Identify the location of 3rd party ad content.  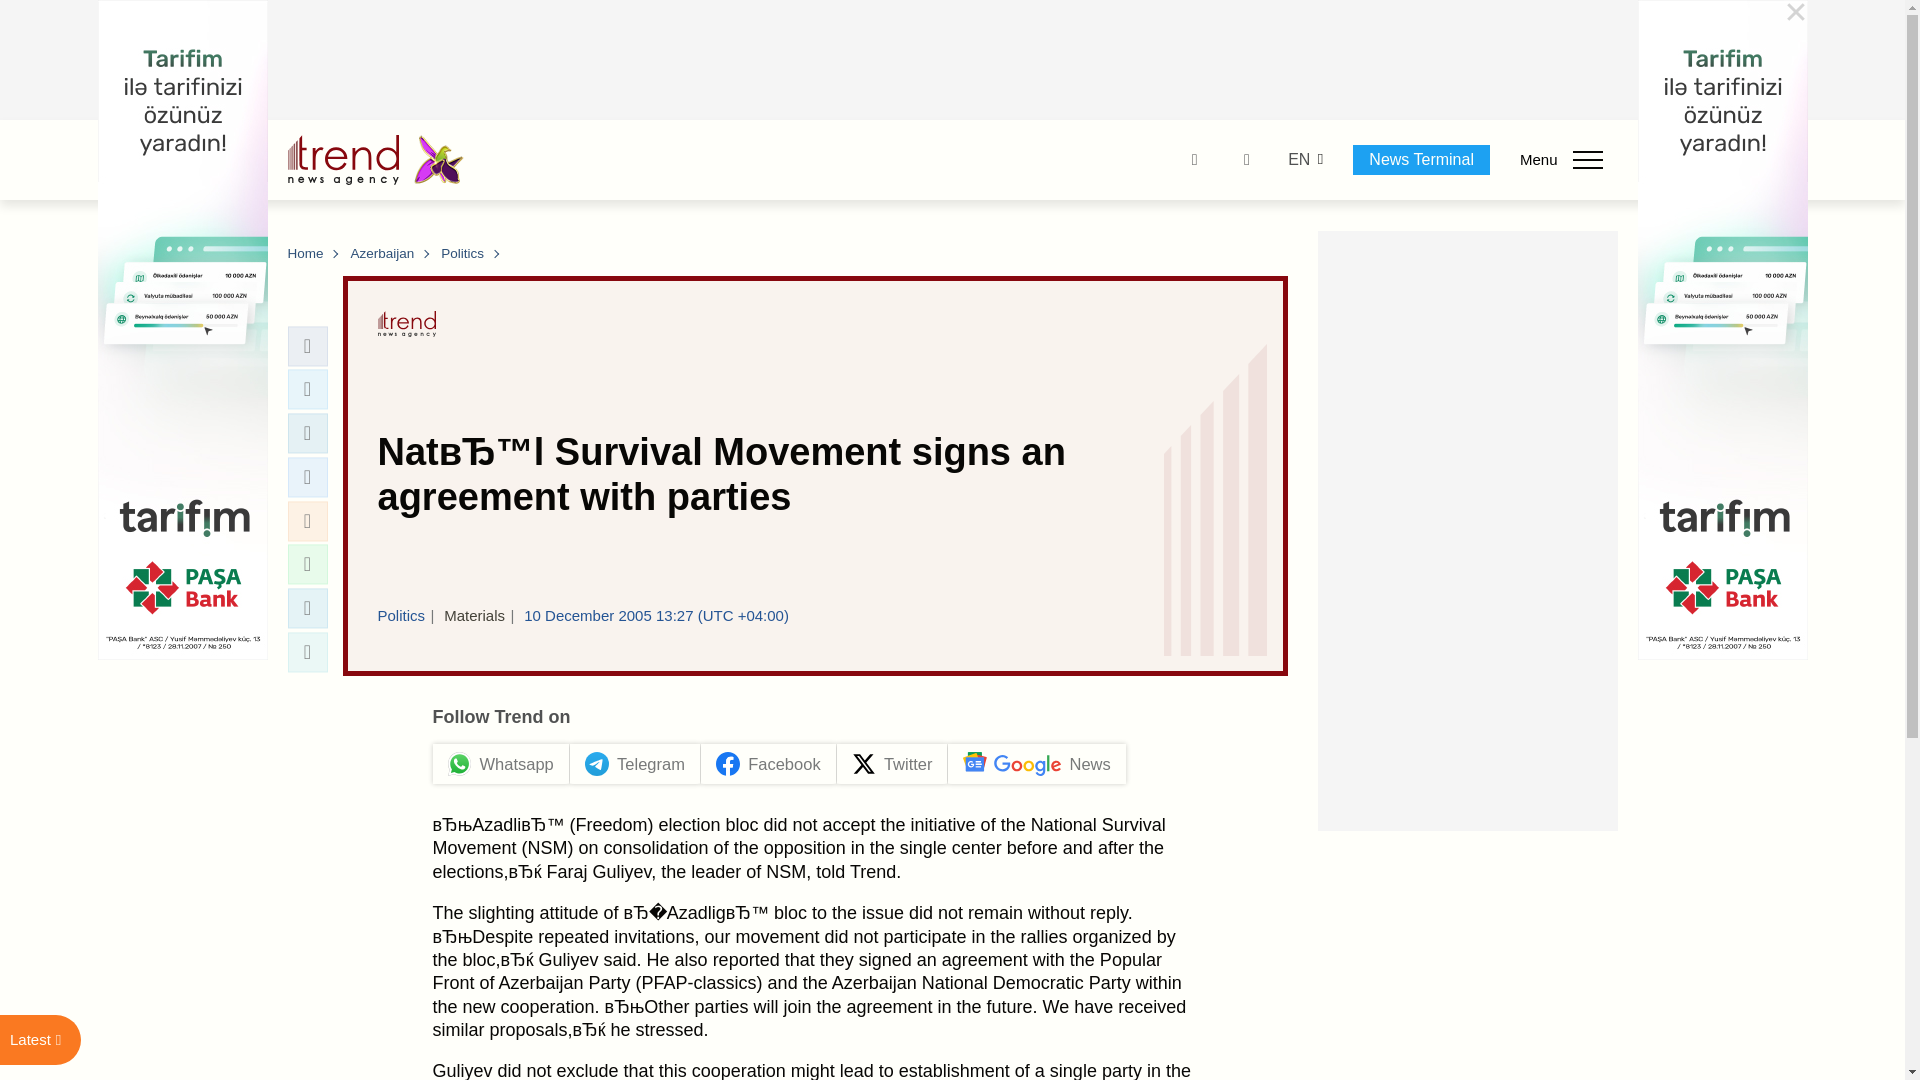
(953, 60).